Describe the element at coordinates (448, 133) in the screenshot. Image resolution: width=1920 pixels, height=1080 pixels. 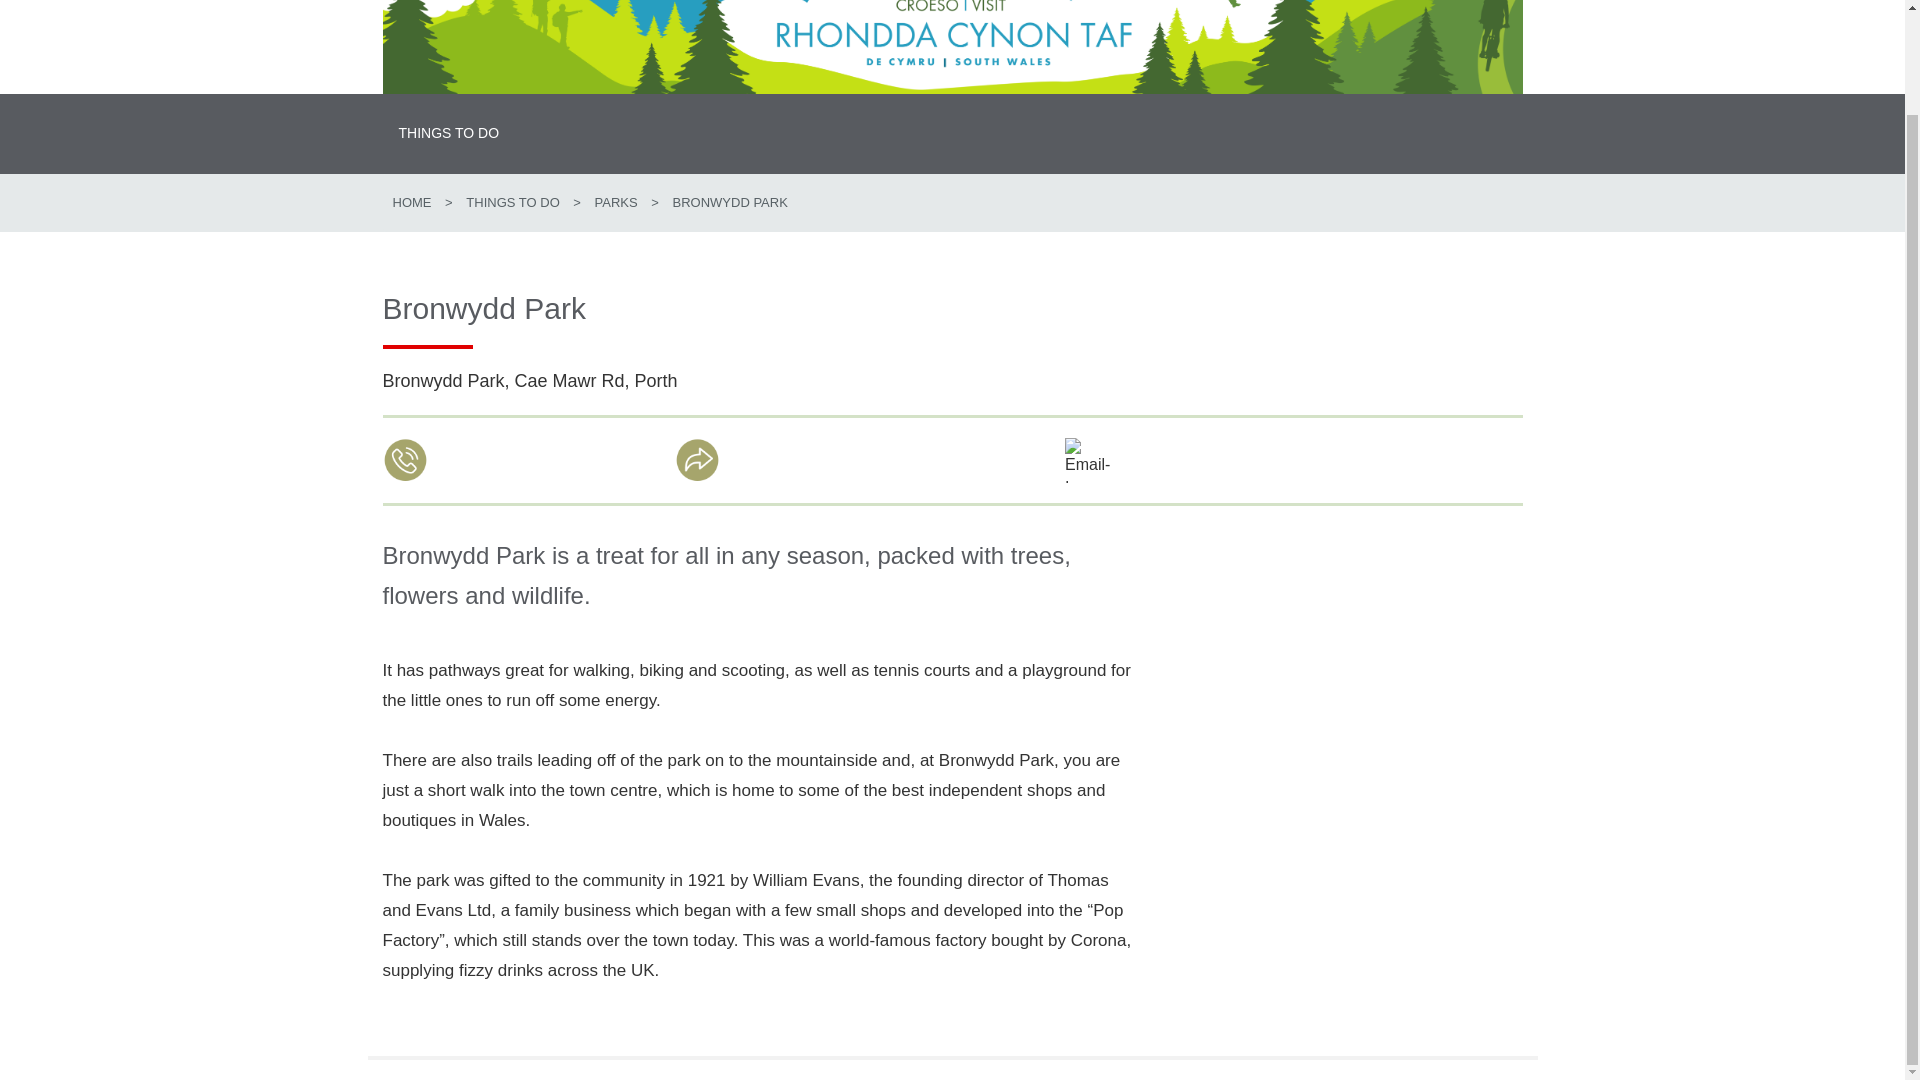
I see `Go to Things to do from here` at that location.